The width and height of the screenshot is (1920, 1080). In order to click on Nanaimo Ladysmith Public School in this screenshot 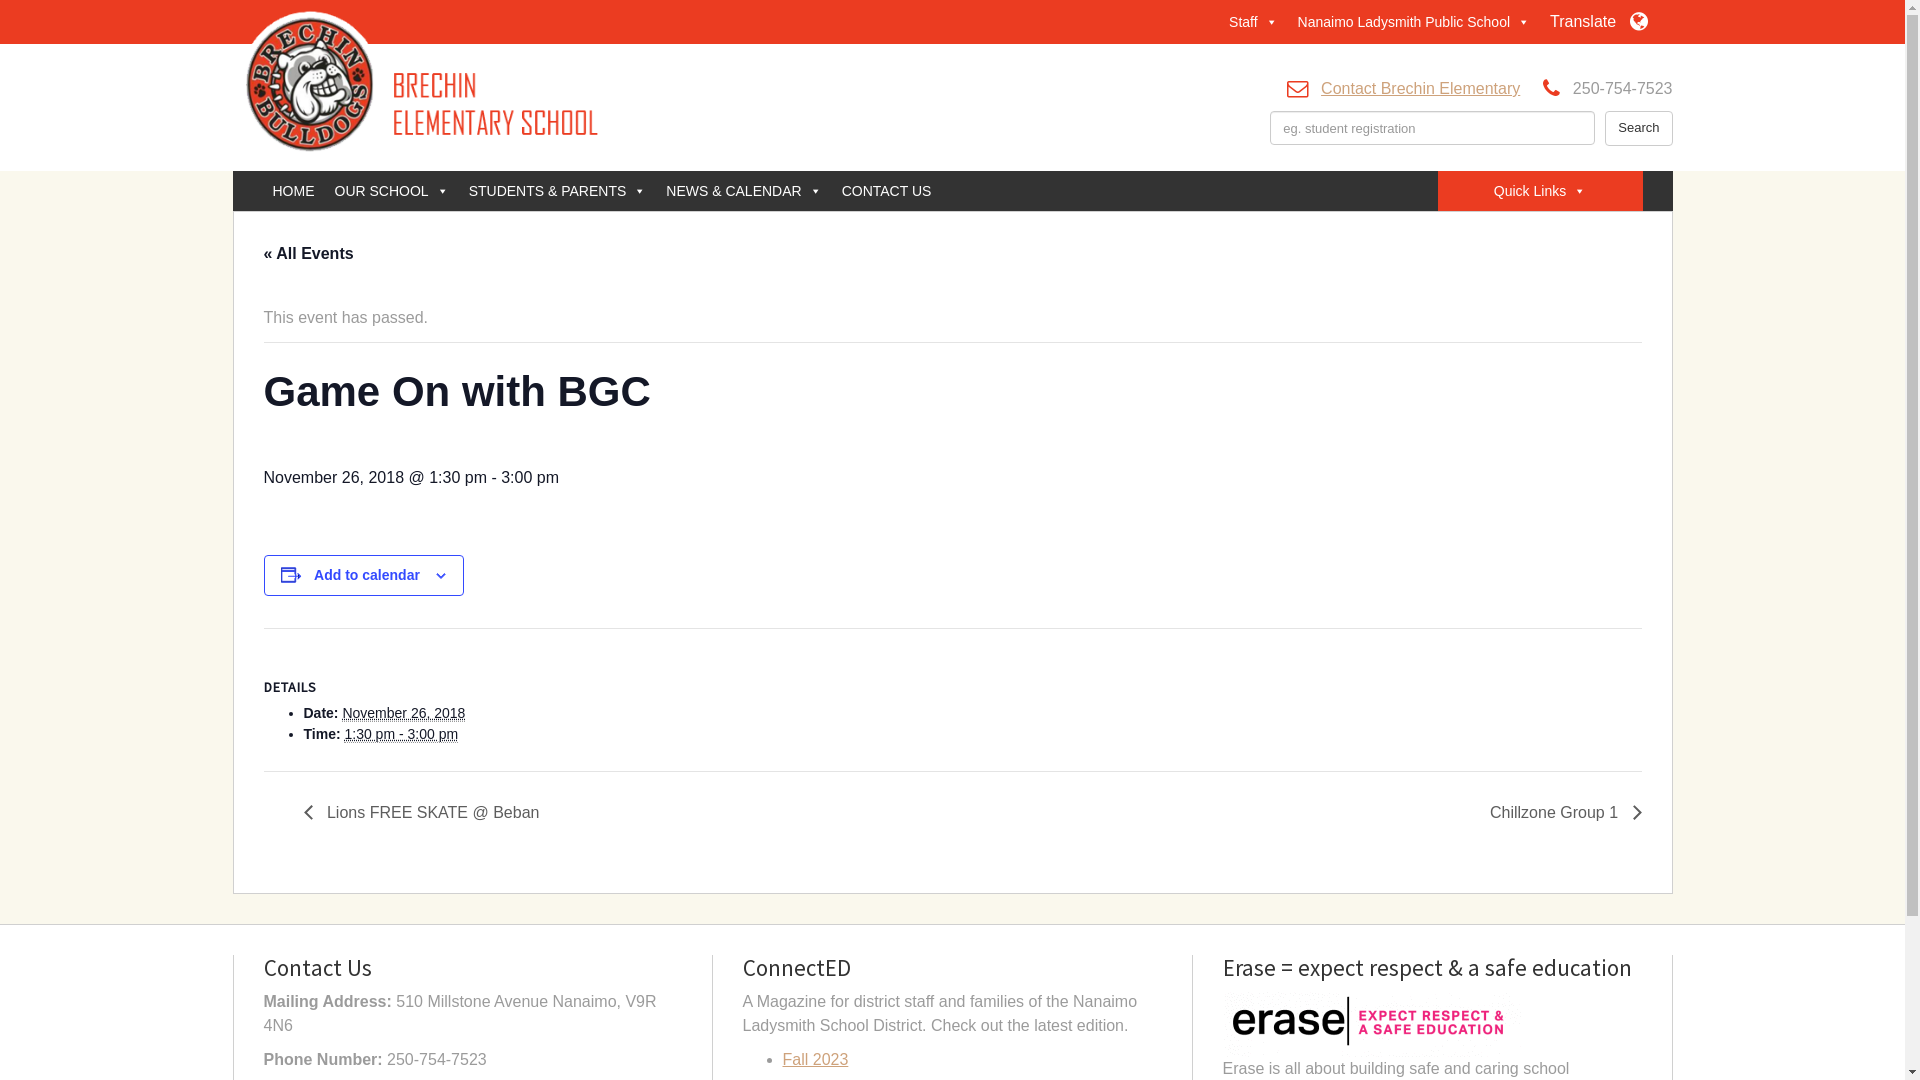, I will do `click(1414, 22)`.